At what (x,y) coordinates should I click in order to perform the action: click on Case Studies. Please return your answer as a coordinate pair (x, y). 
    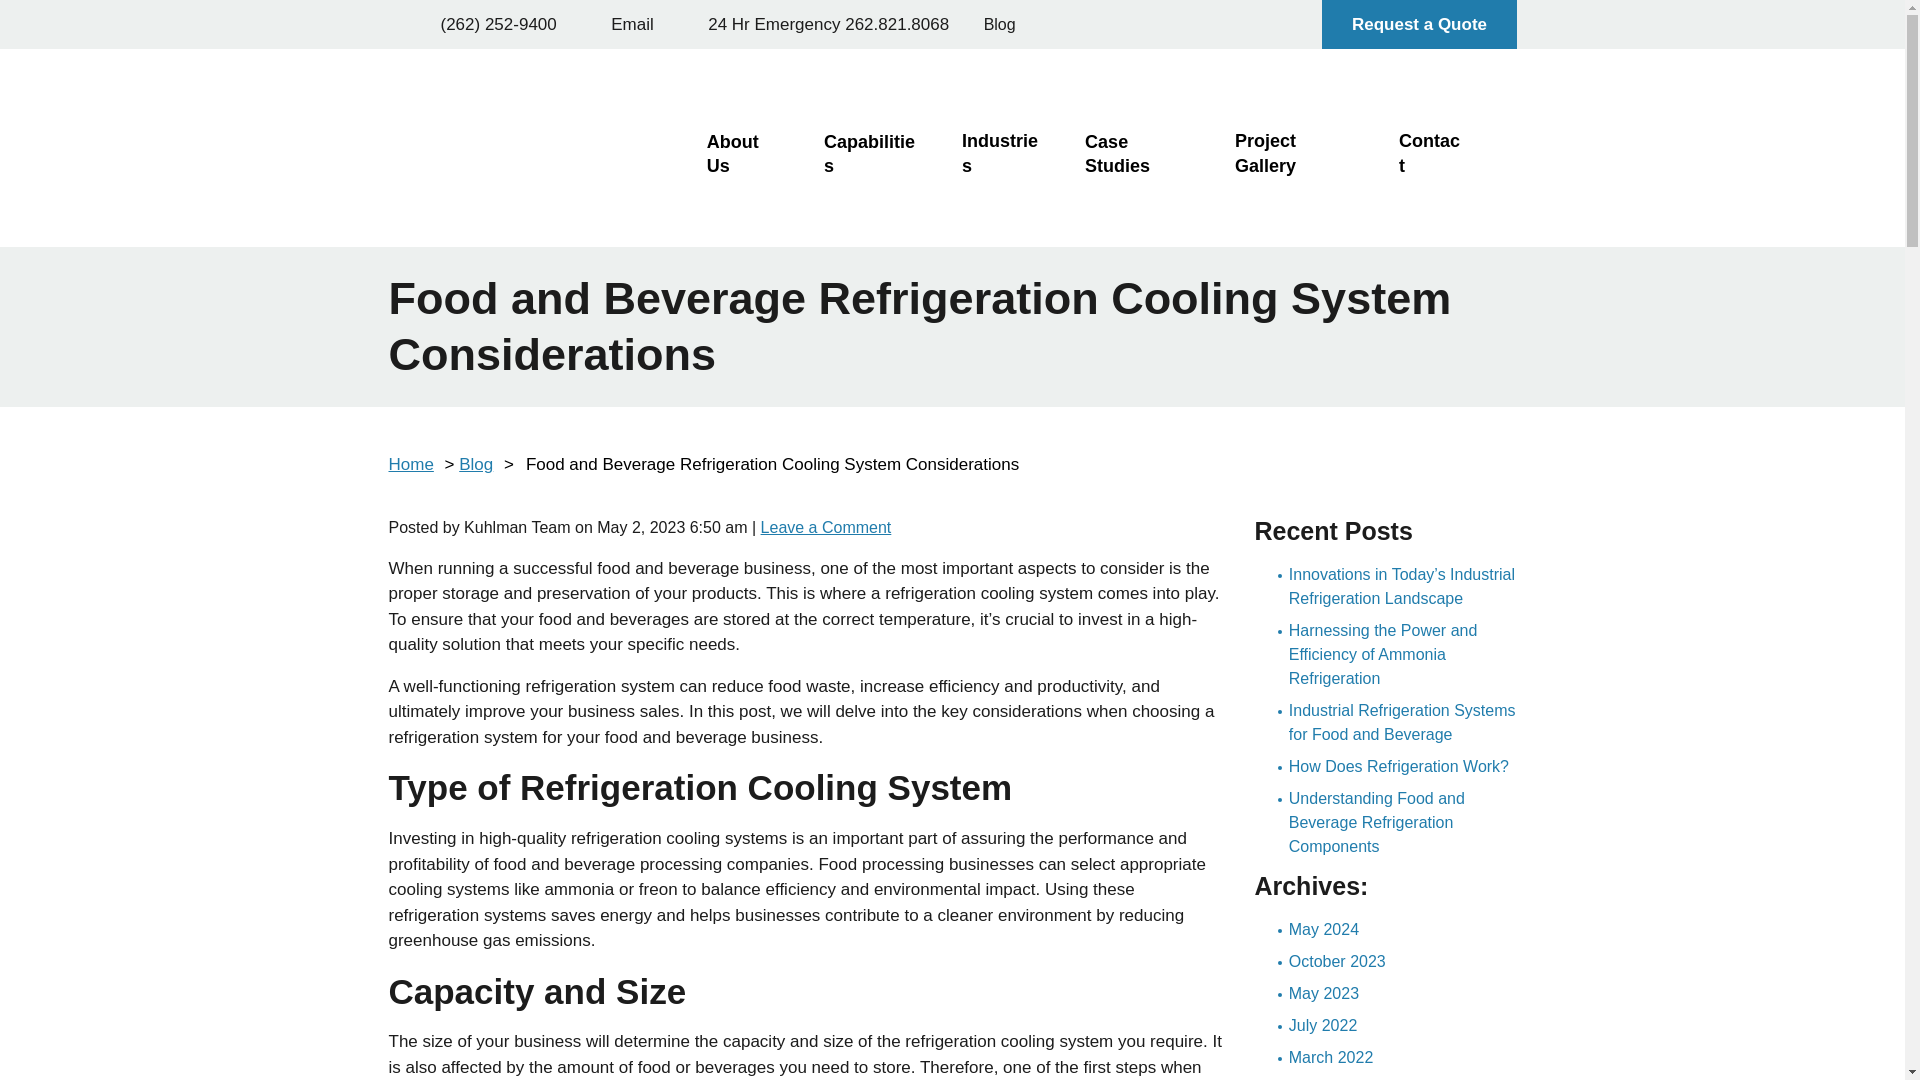
    Looking at the image, I should click on (1141, 154).